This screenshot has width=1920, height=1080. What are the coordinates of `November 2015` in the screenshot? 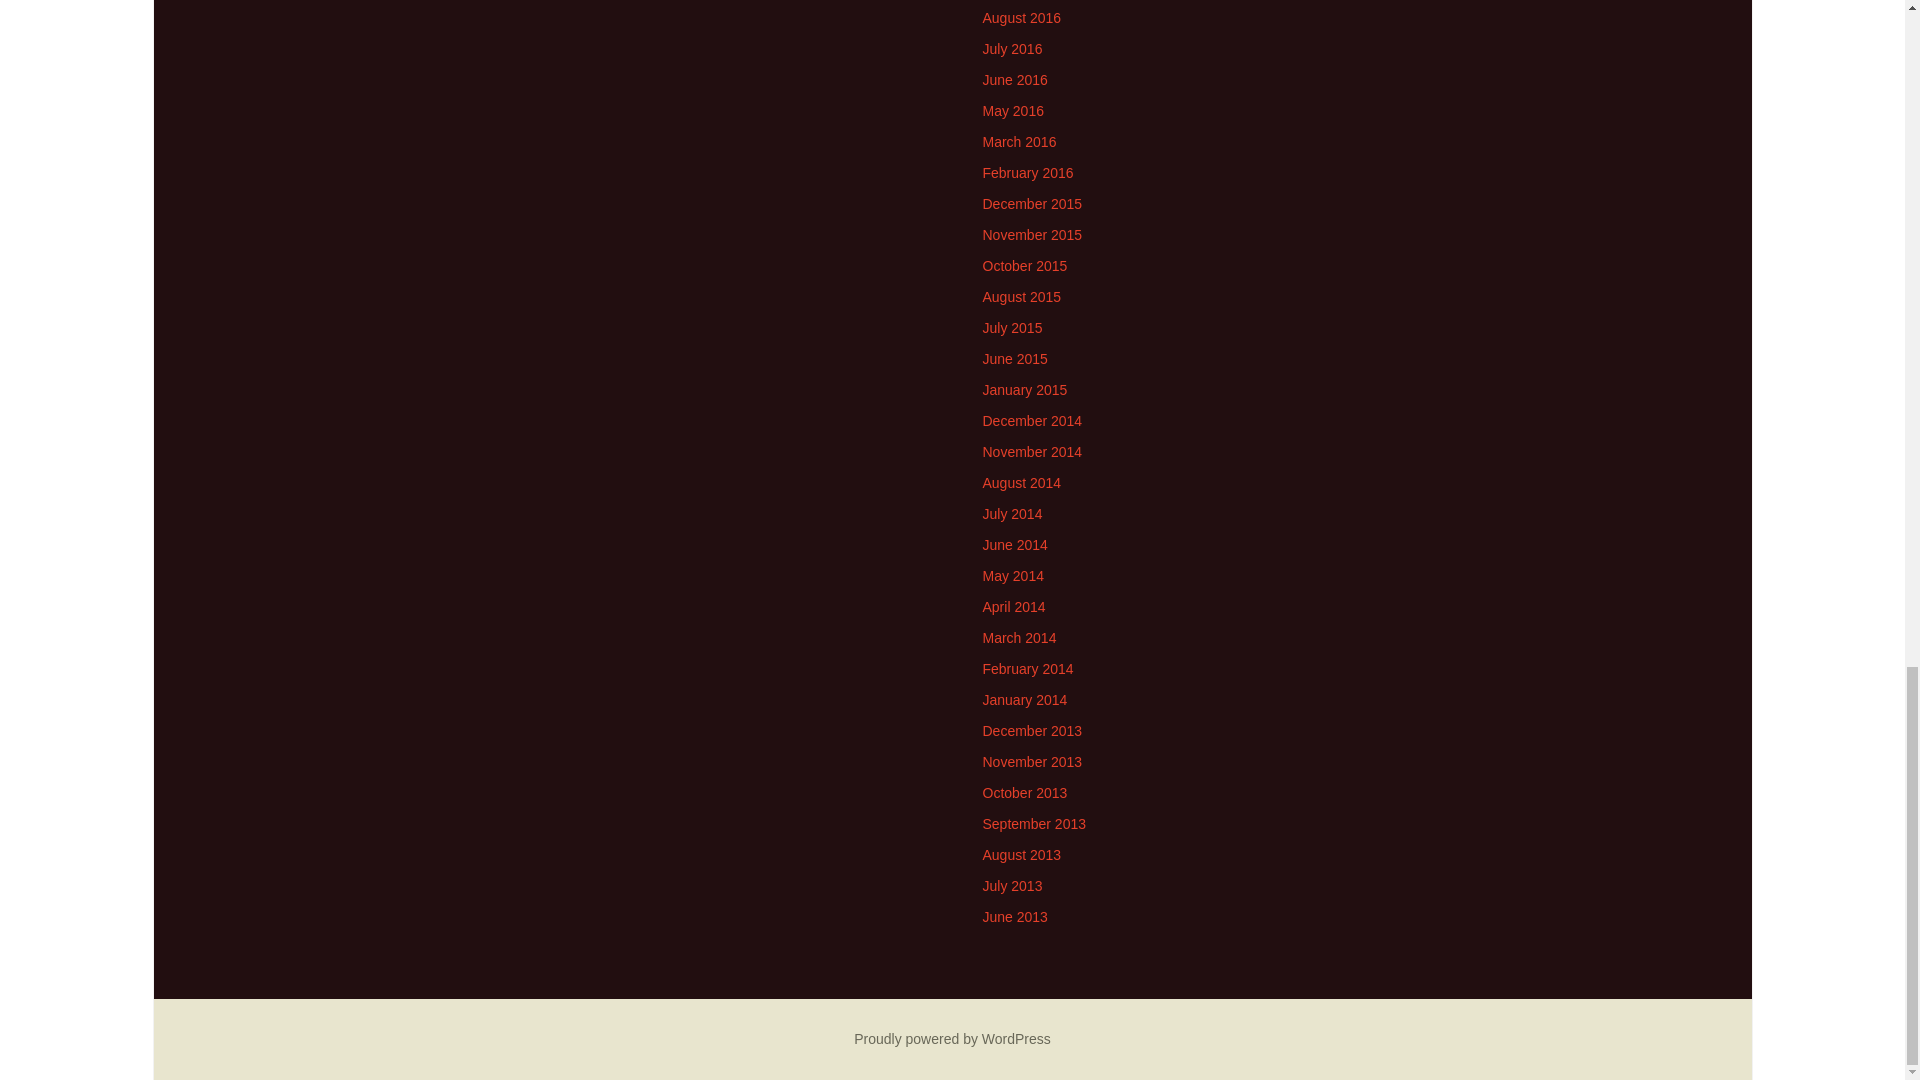 It's located at (1032, 234).